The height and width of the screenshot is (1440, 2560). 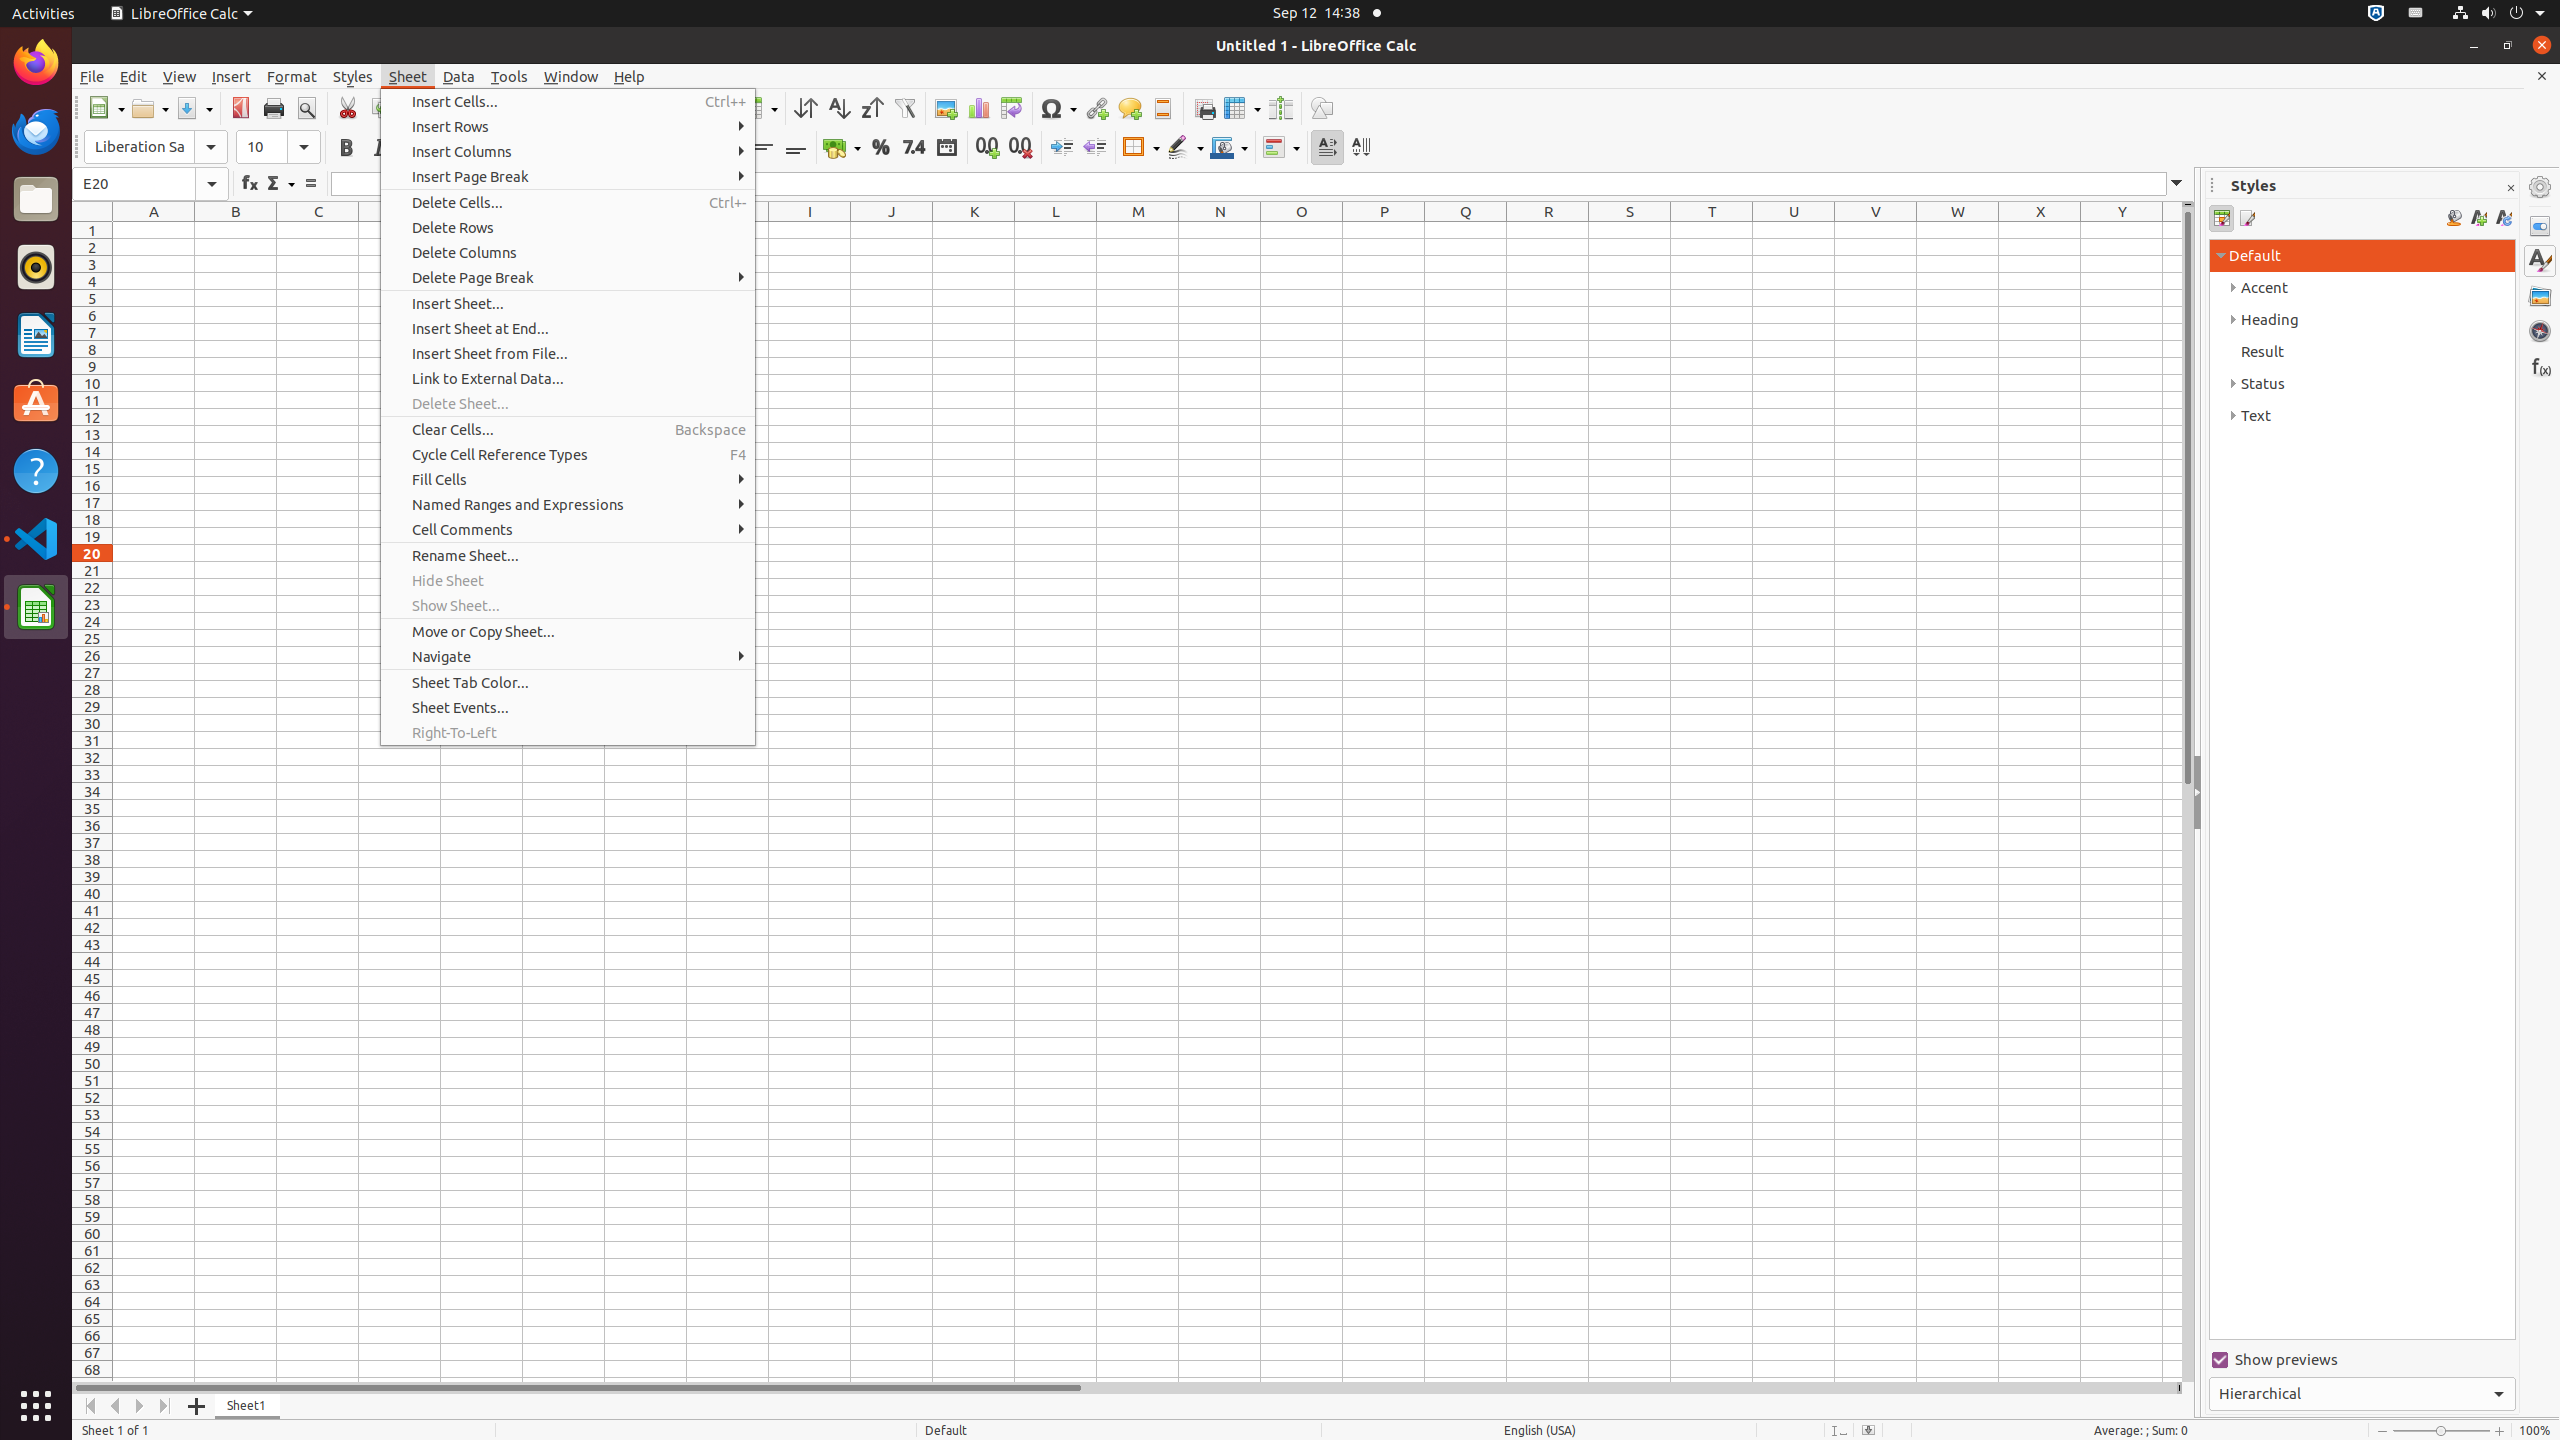 What do you see at coordinates (568, 354) in the screenshot?
I see `Insert Sheet from File...` at bounding box center [568, 354].